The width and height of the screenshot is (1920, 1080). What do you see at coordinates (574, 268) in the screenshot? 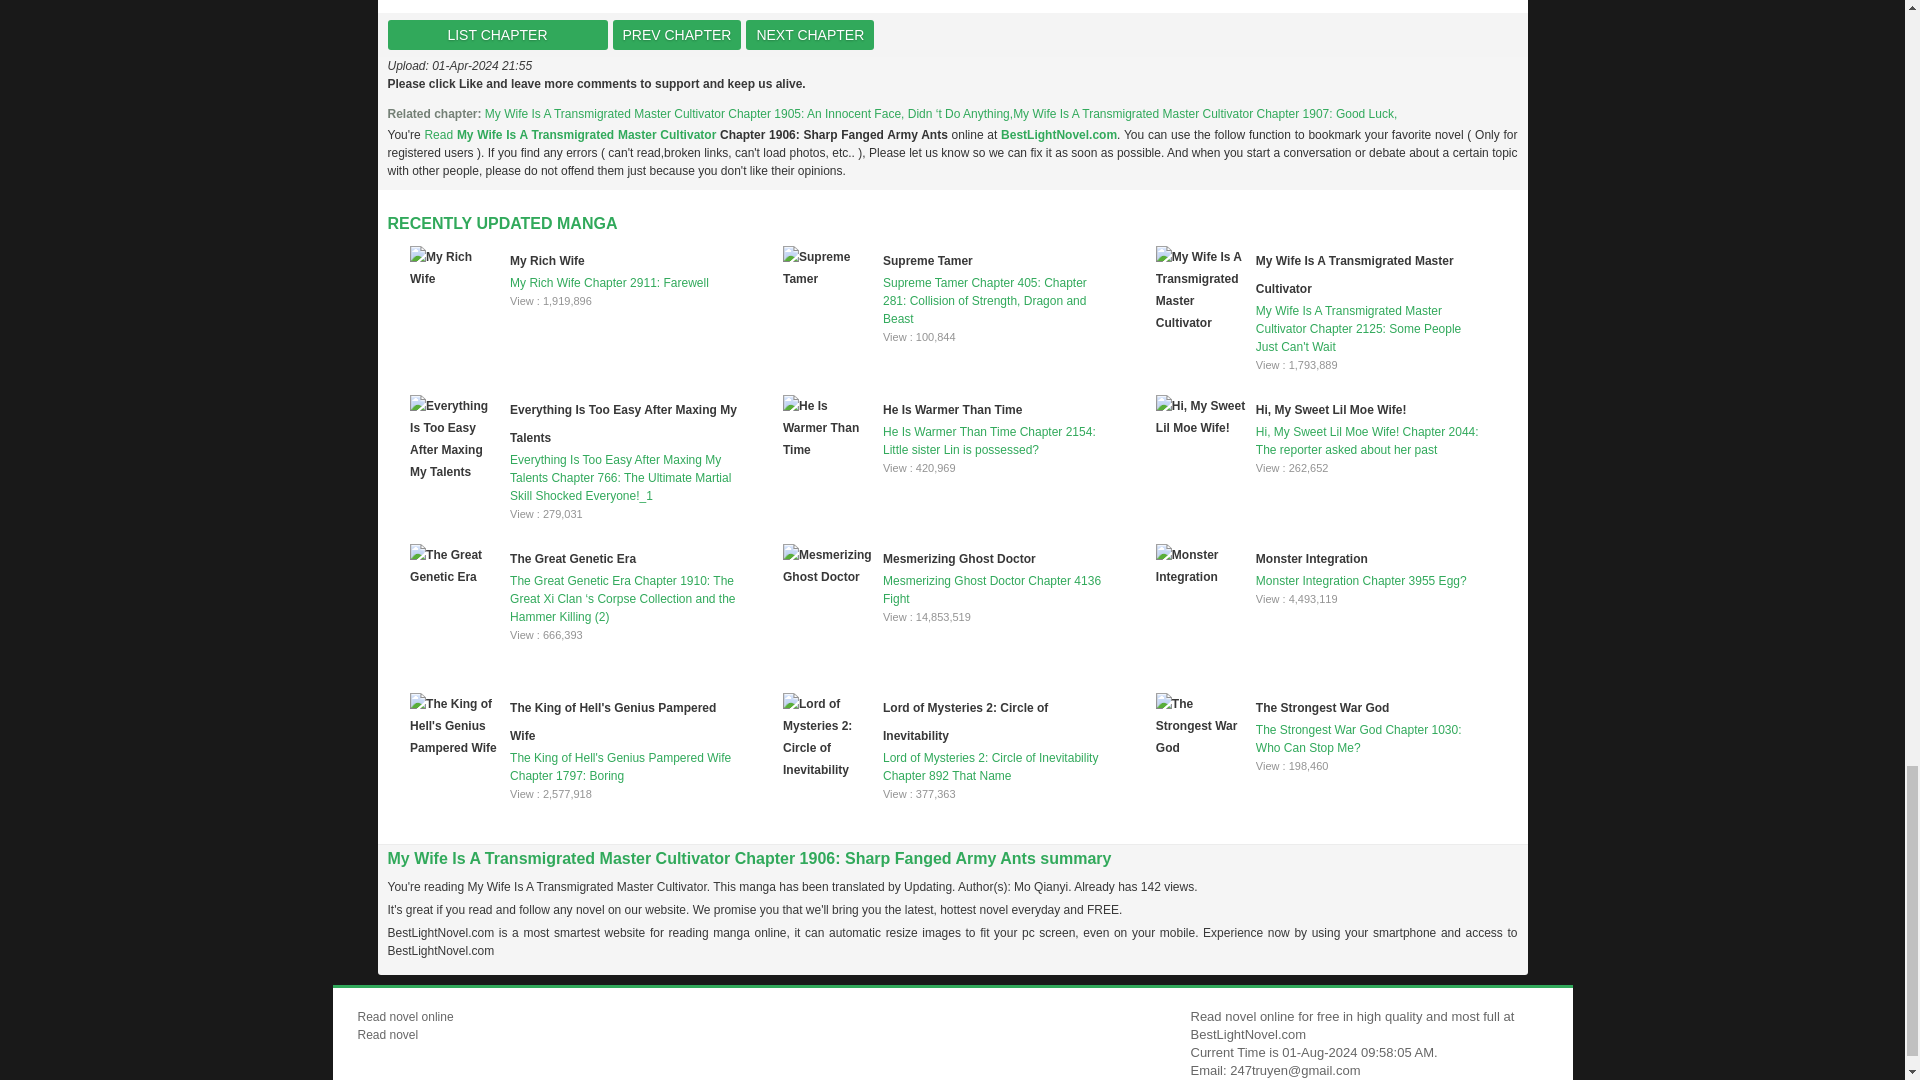
I see `My Rich Wife Chapter 2911: Farewell` at bounding box center [574, 268].